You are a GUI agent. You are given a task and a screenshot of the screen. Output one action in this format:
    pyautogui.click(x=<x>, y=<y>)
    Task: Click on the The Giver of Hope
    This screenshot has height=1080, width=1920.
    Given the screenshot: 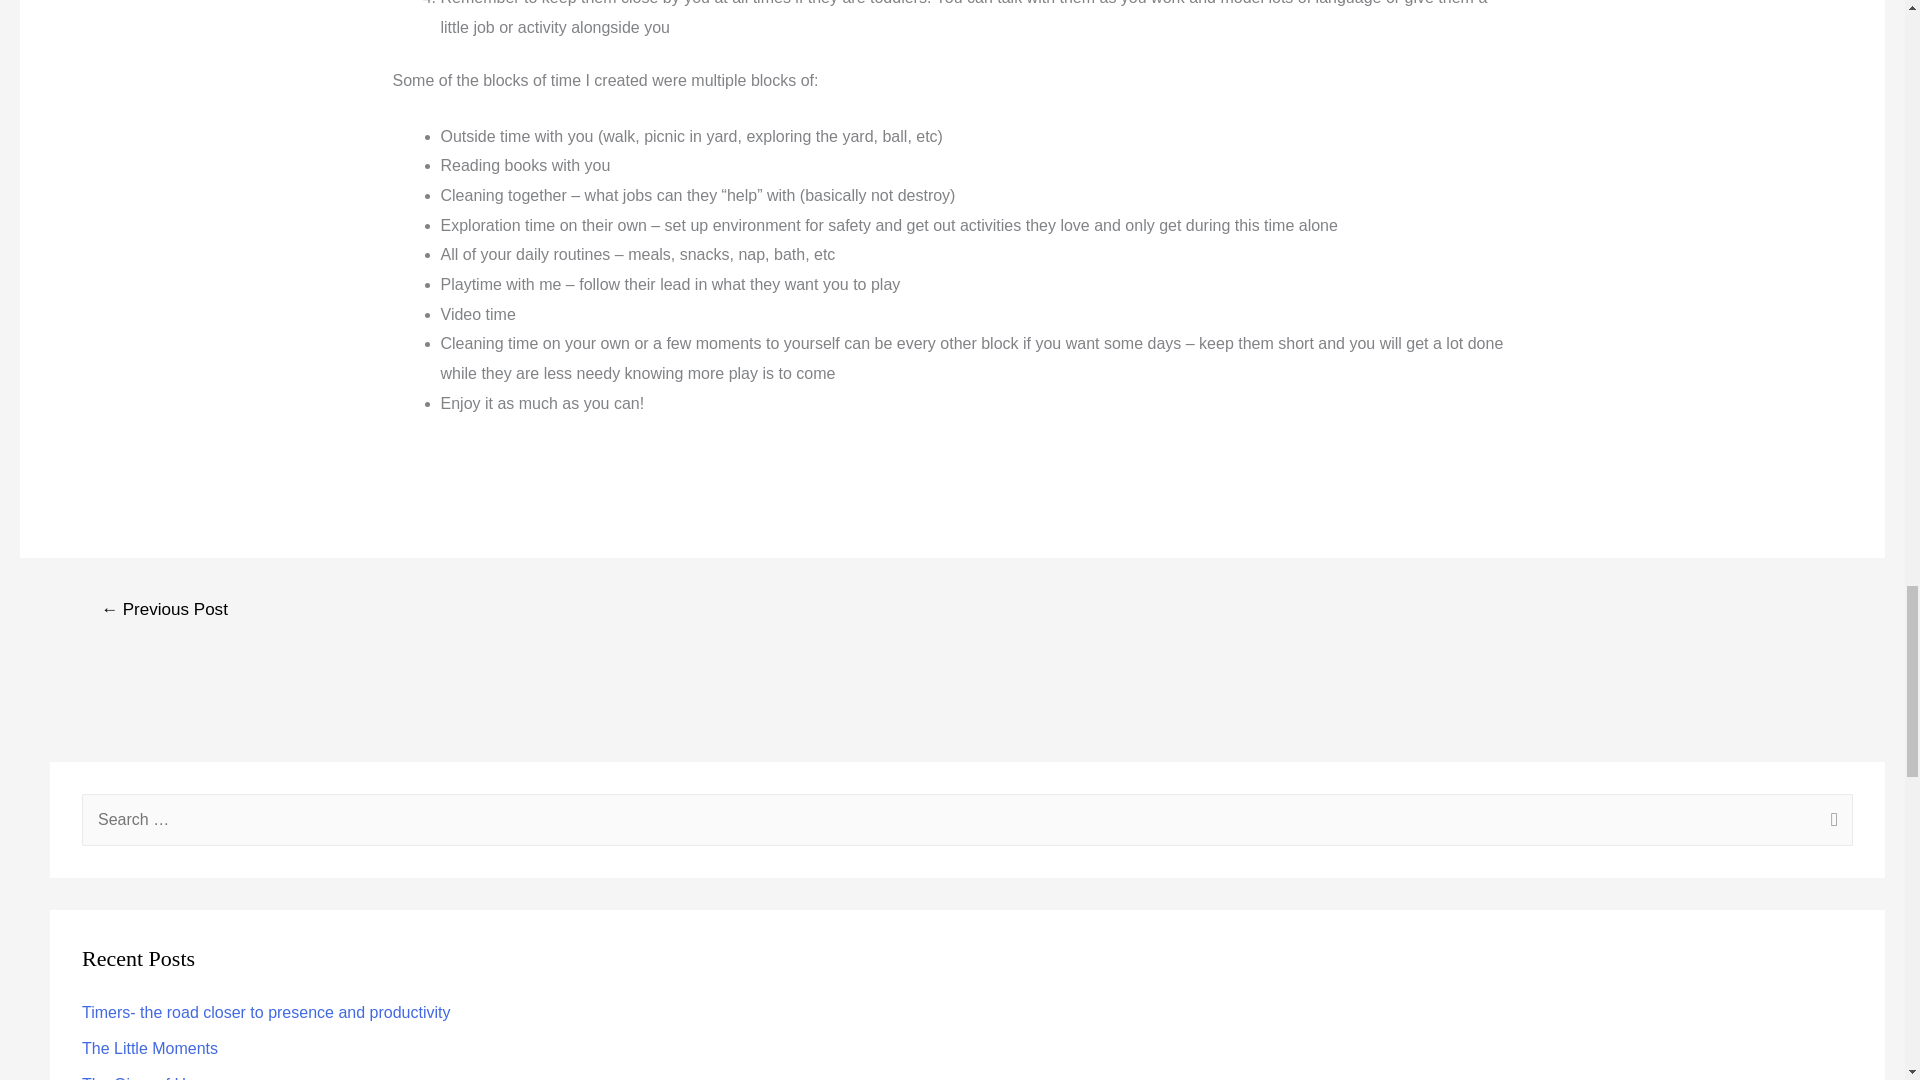 What is the action you would take?
    pyautogui.click(x=148, y=1078)
    